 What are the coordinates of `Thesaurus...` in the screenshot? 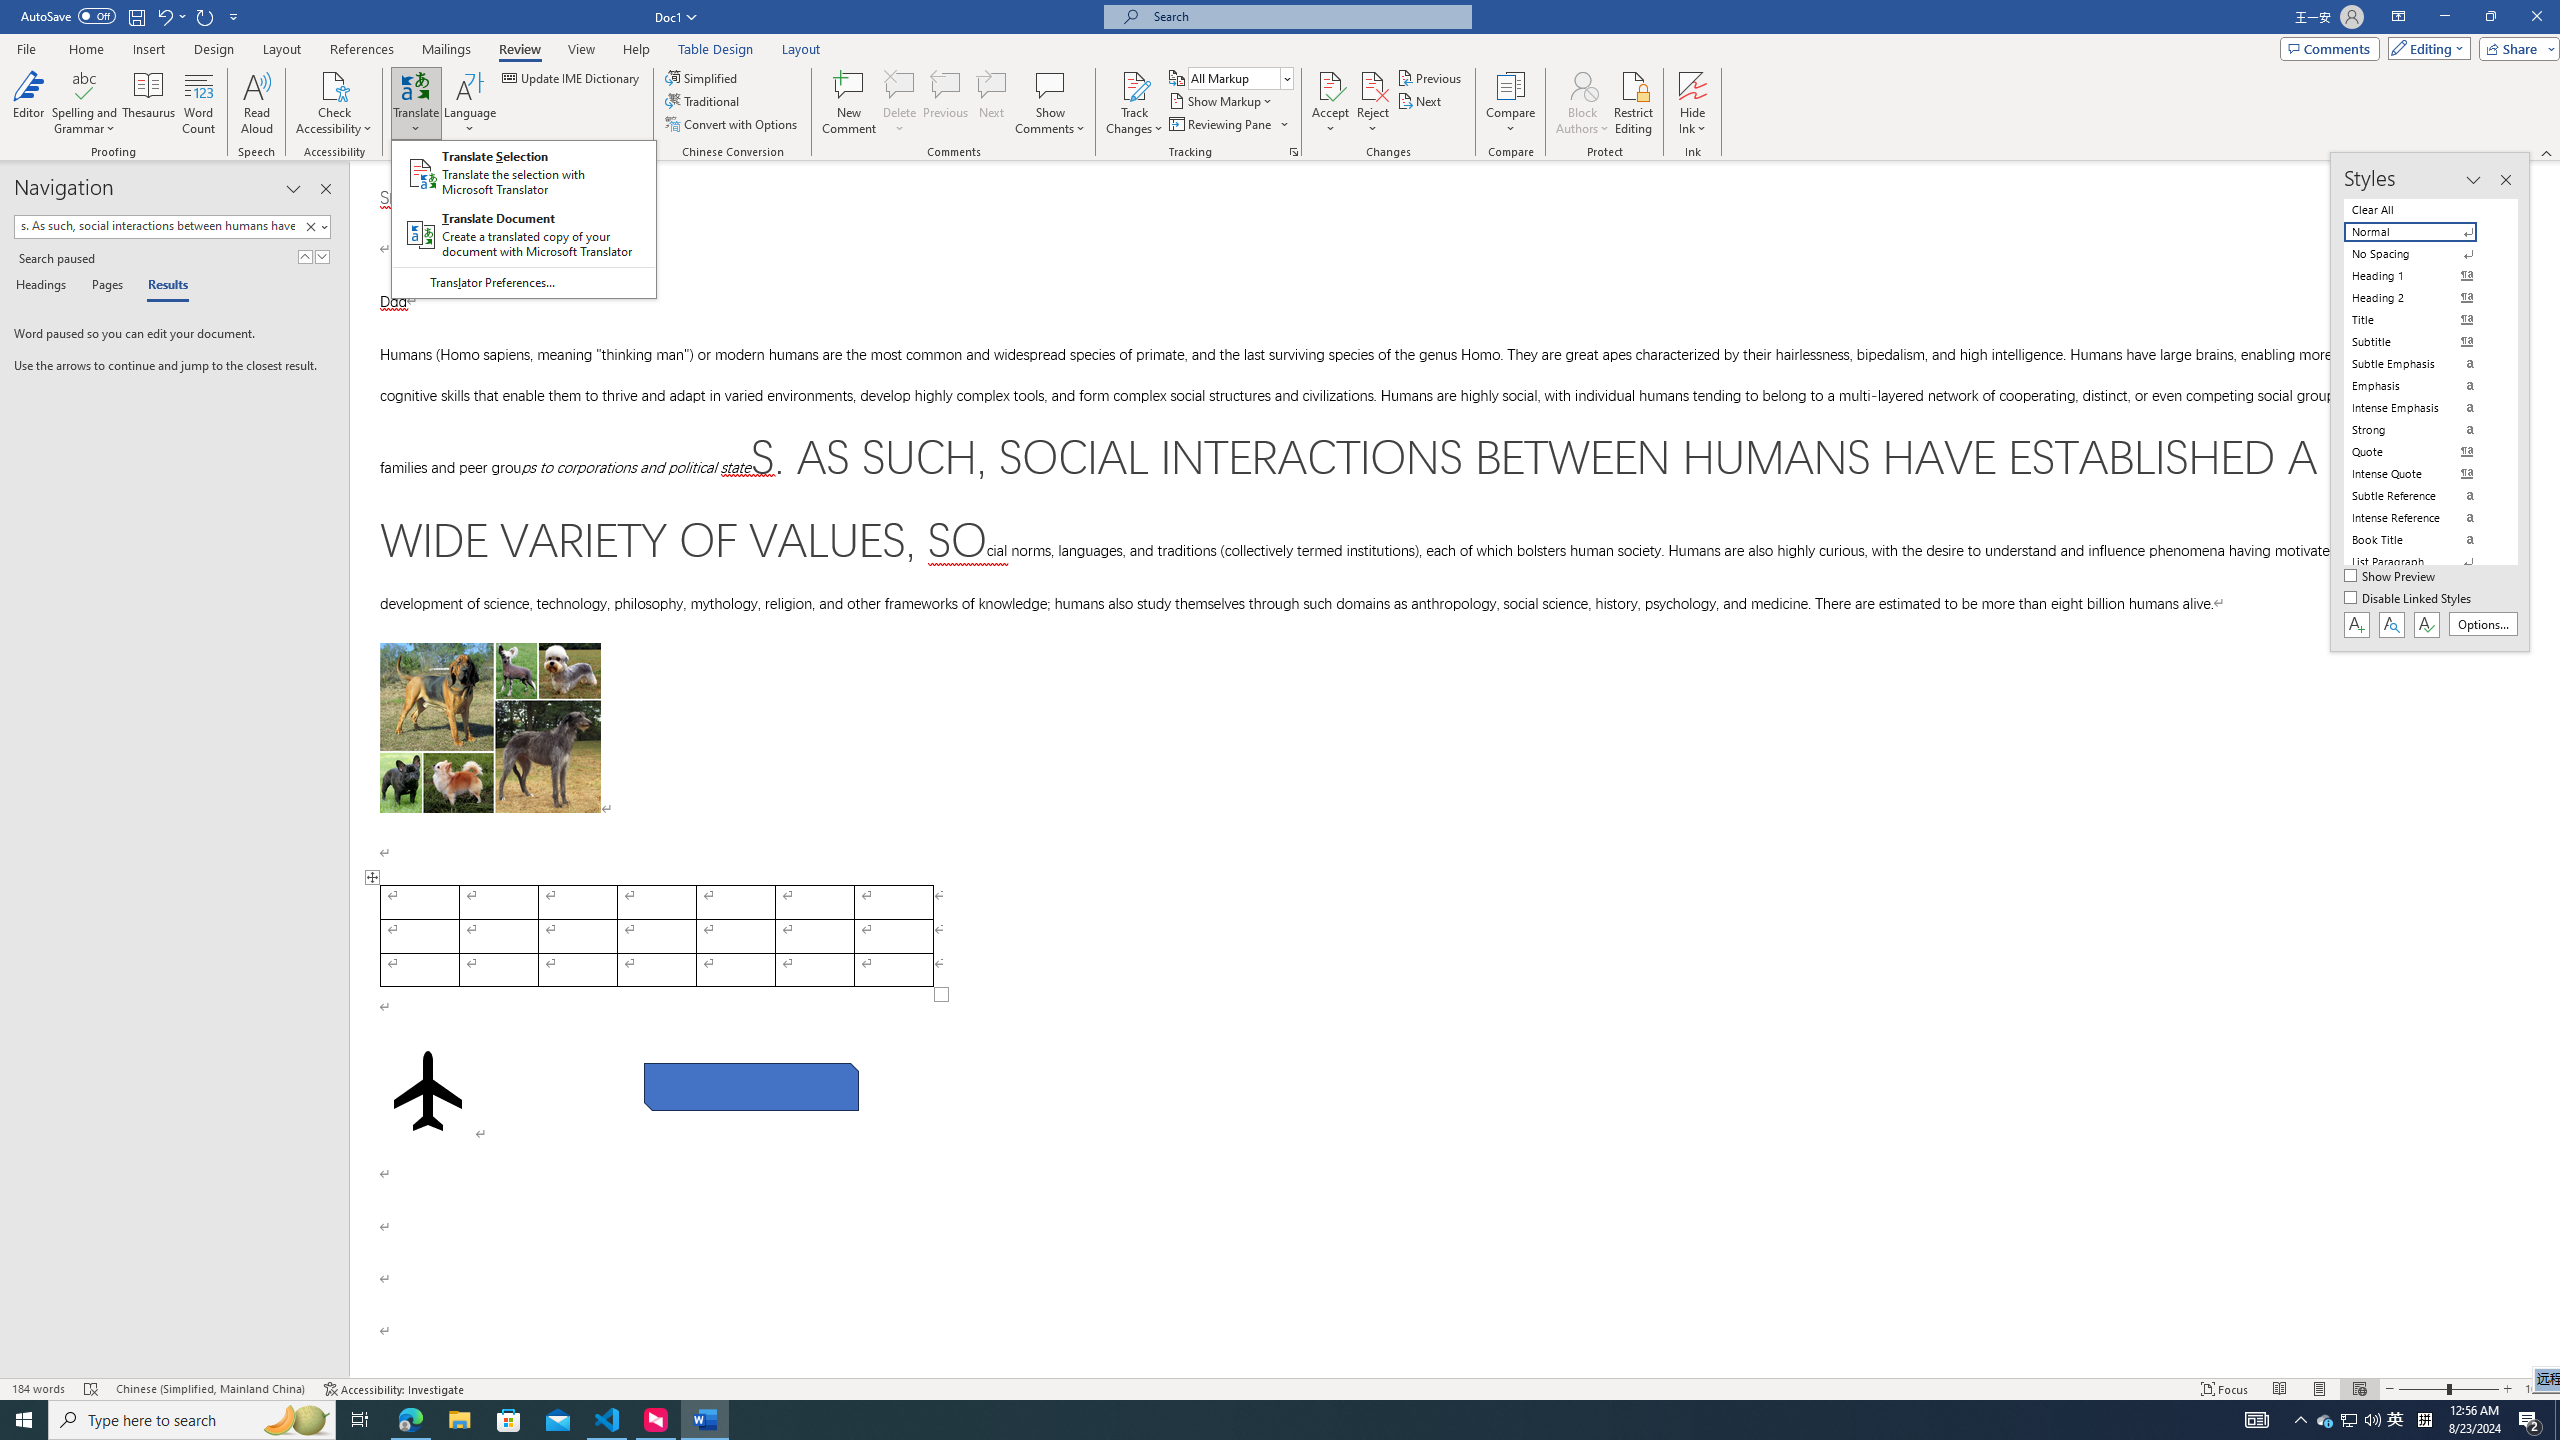 It's located at (150, 103).